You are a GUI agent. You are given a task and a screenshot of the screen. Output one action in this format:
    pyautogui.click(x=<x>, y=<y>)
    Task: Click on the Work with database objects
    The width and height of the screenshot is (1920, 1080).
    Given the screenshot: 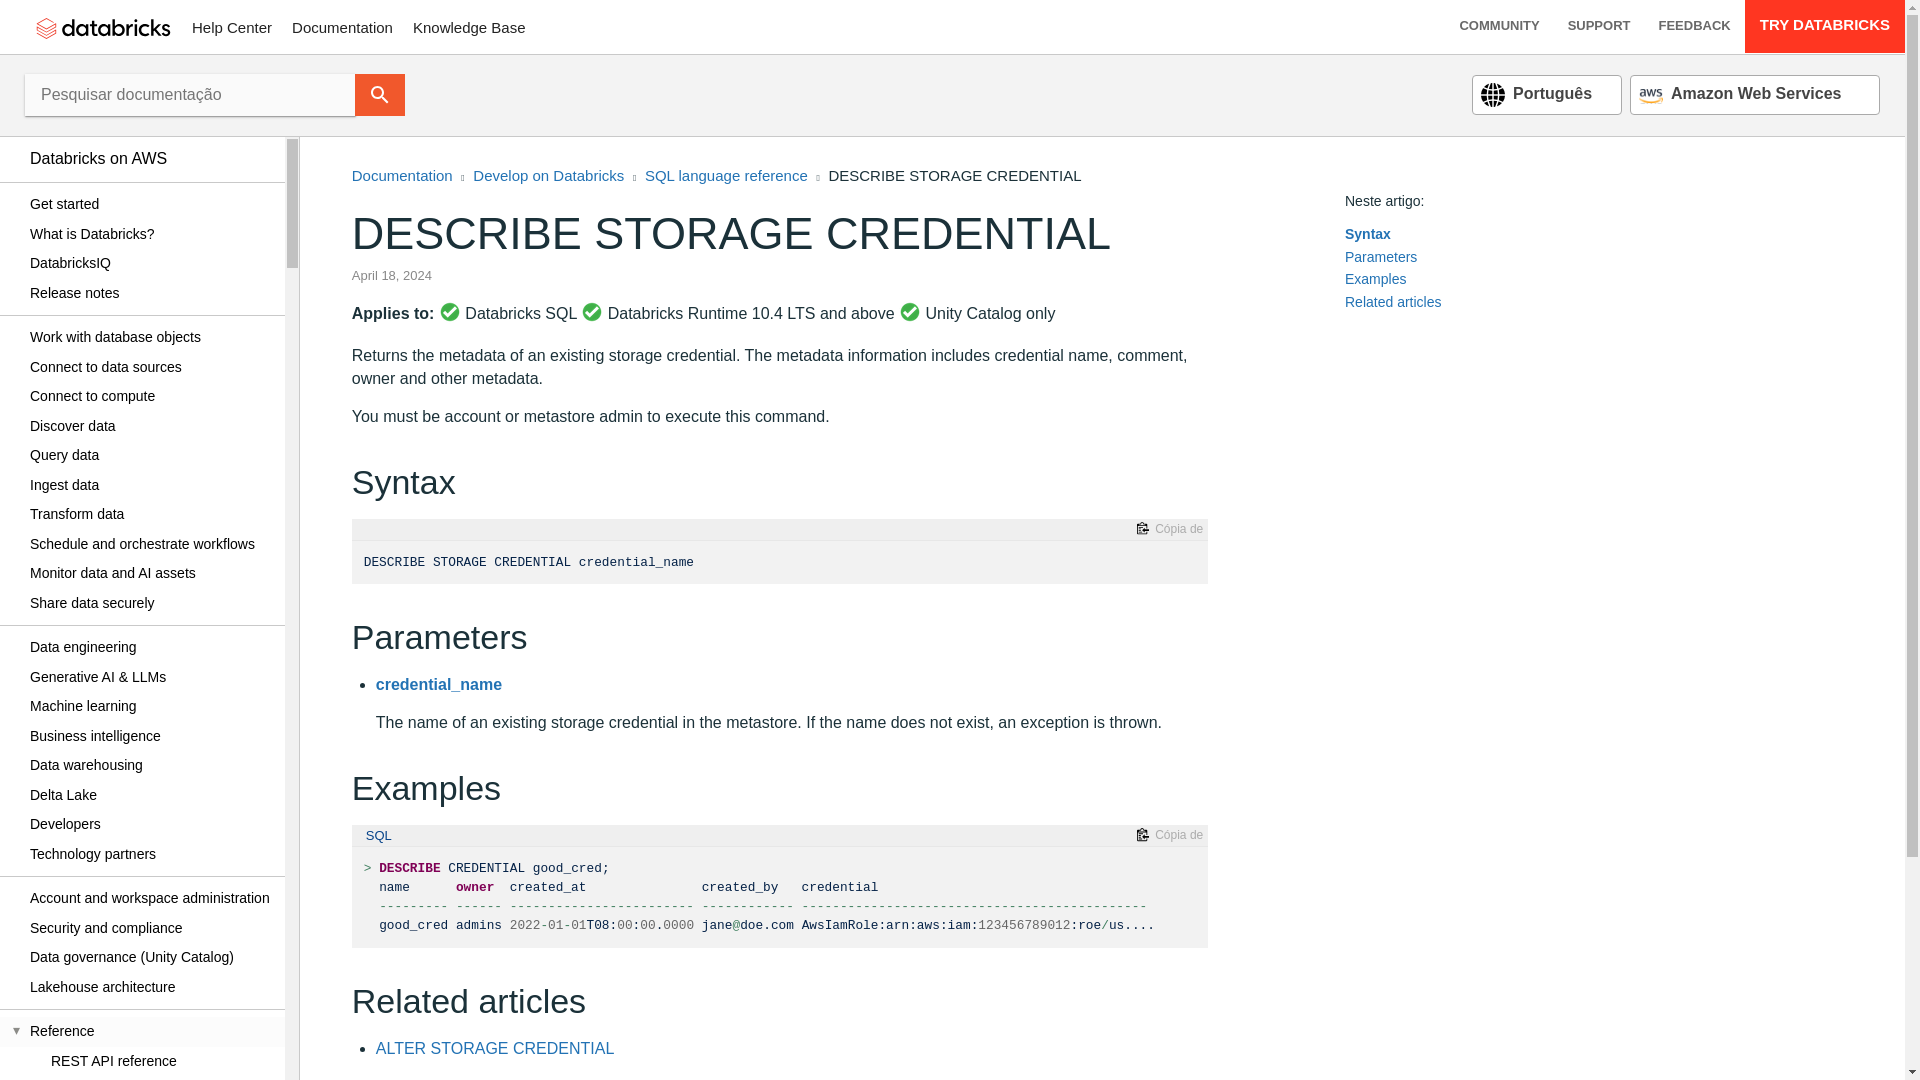 What is the action you would take?
    pyautogui.click(x=150, y=338)
    